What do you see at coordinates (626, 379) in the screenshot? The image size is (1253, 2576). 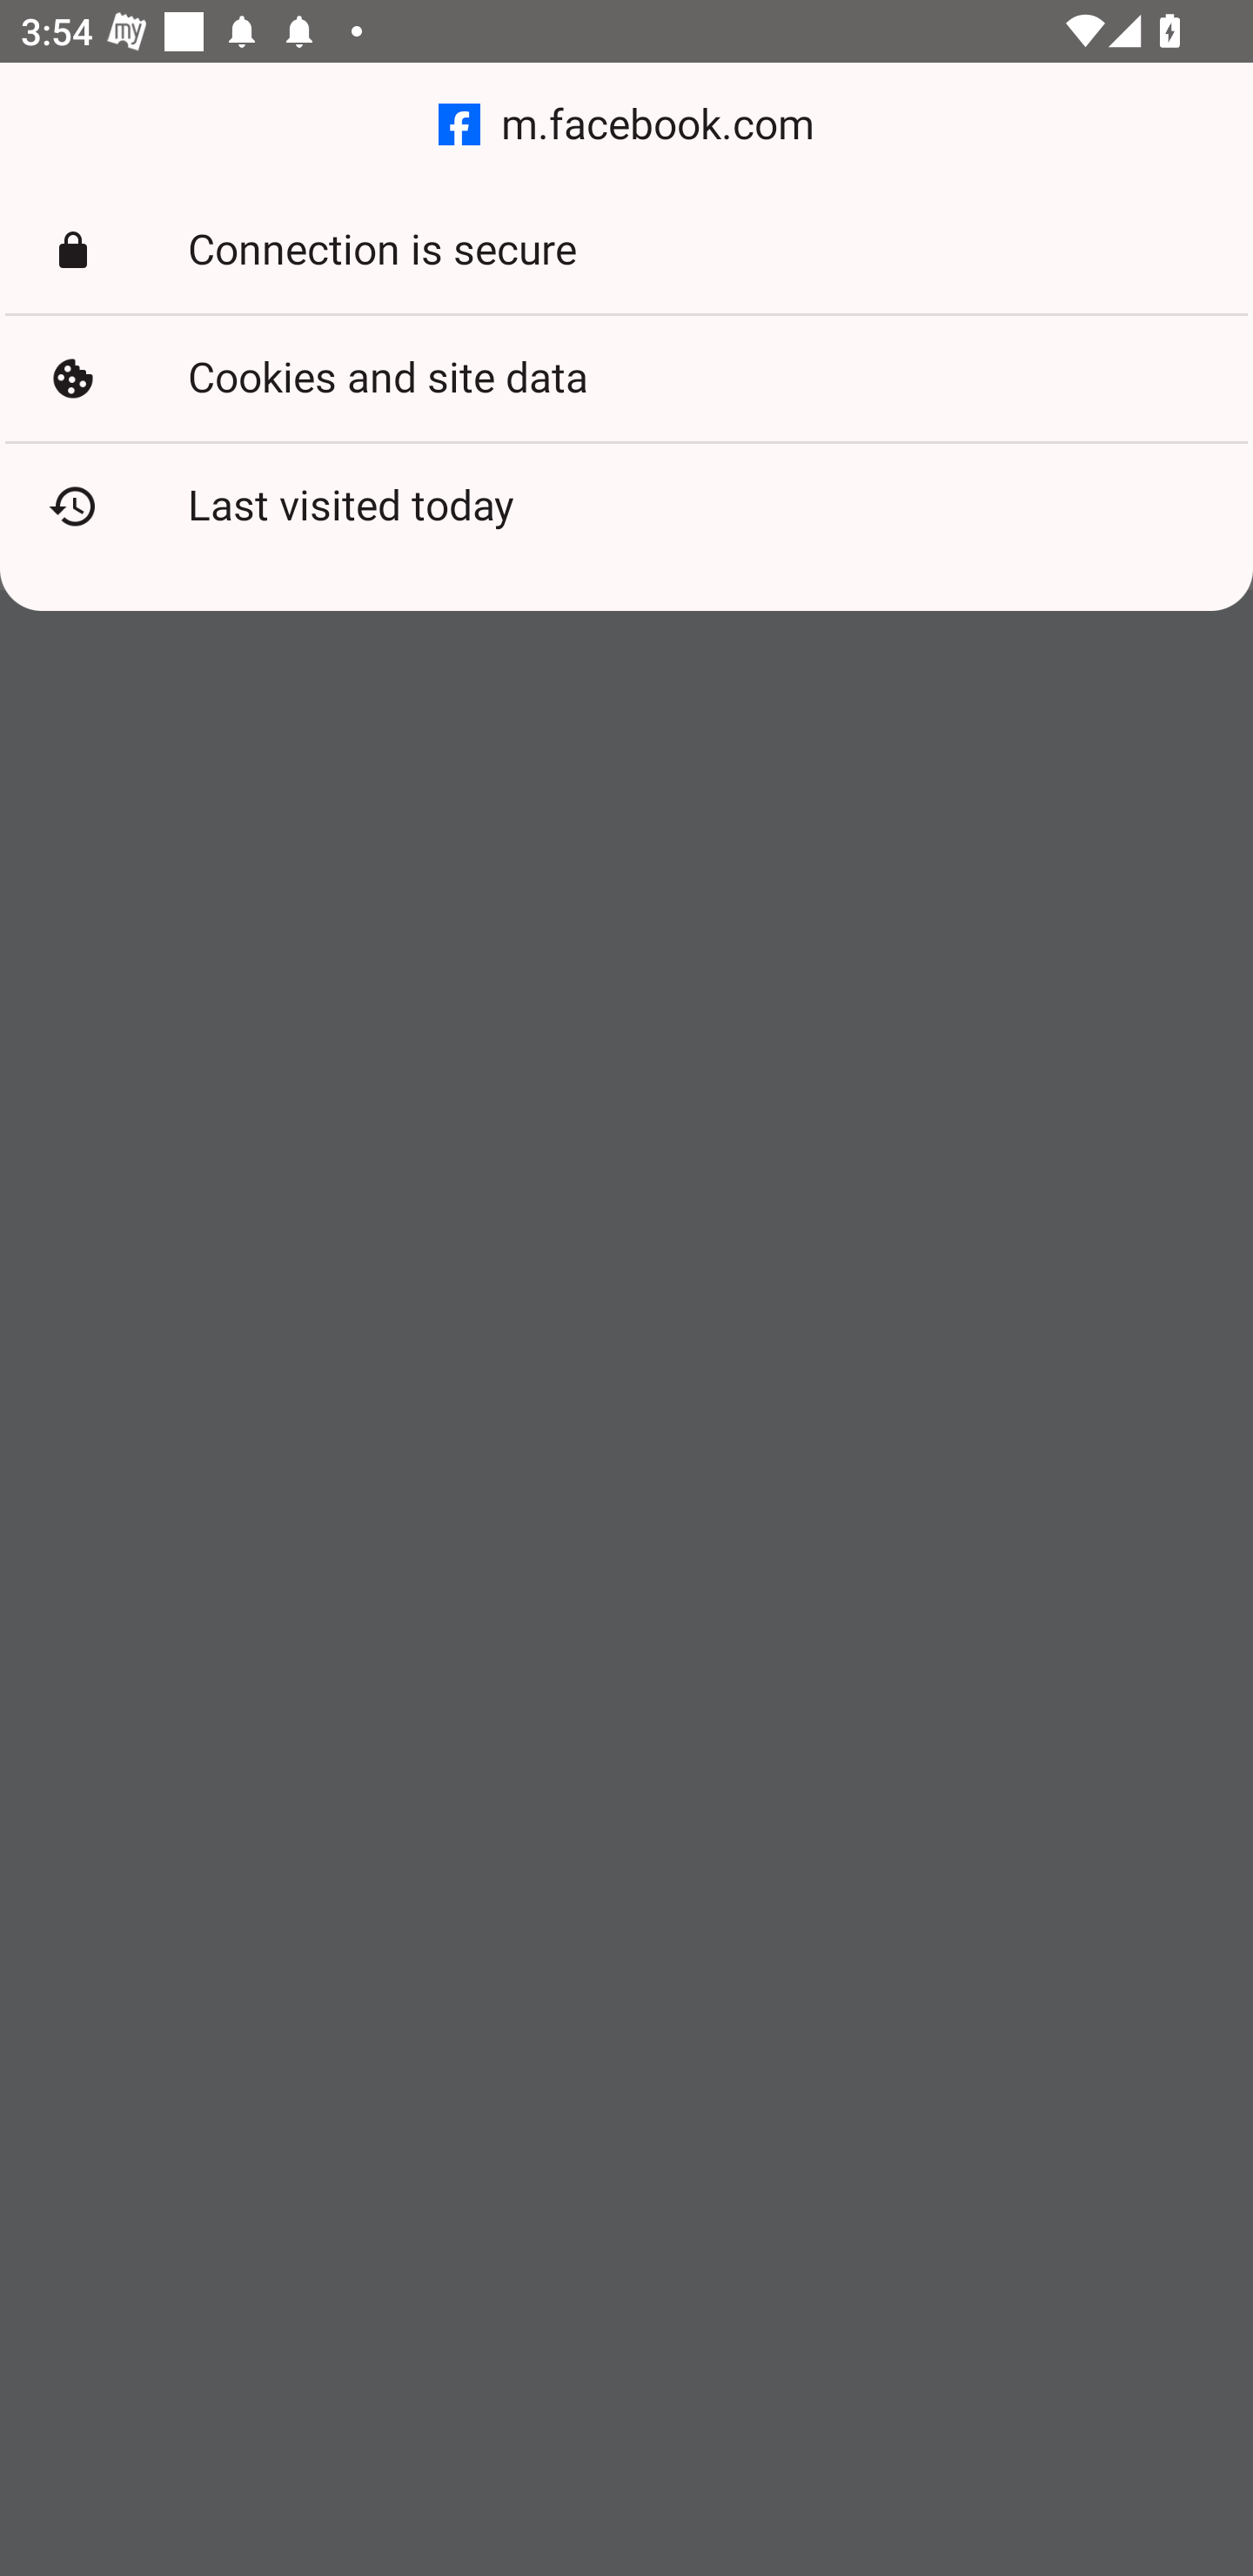 I see `Cookies and site data` at bounding box center [626, 379].